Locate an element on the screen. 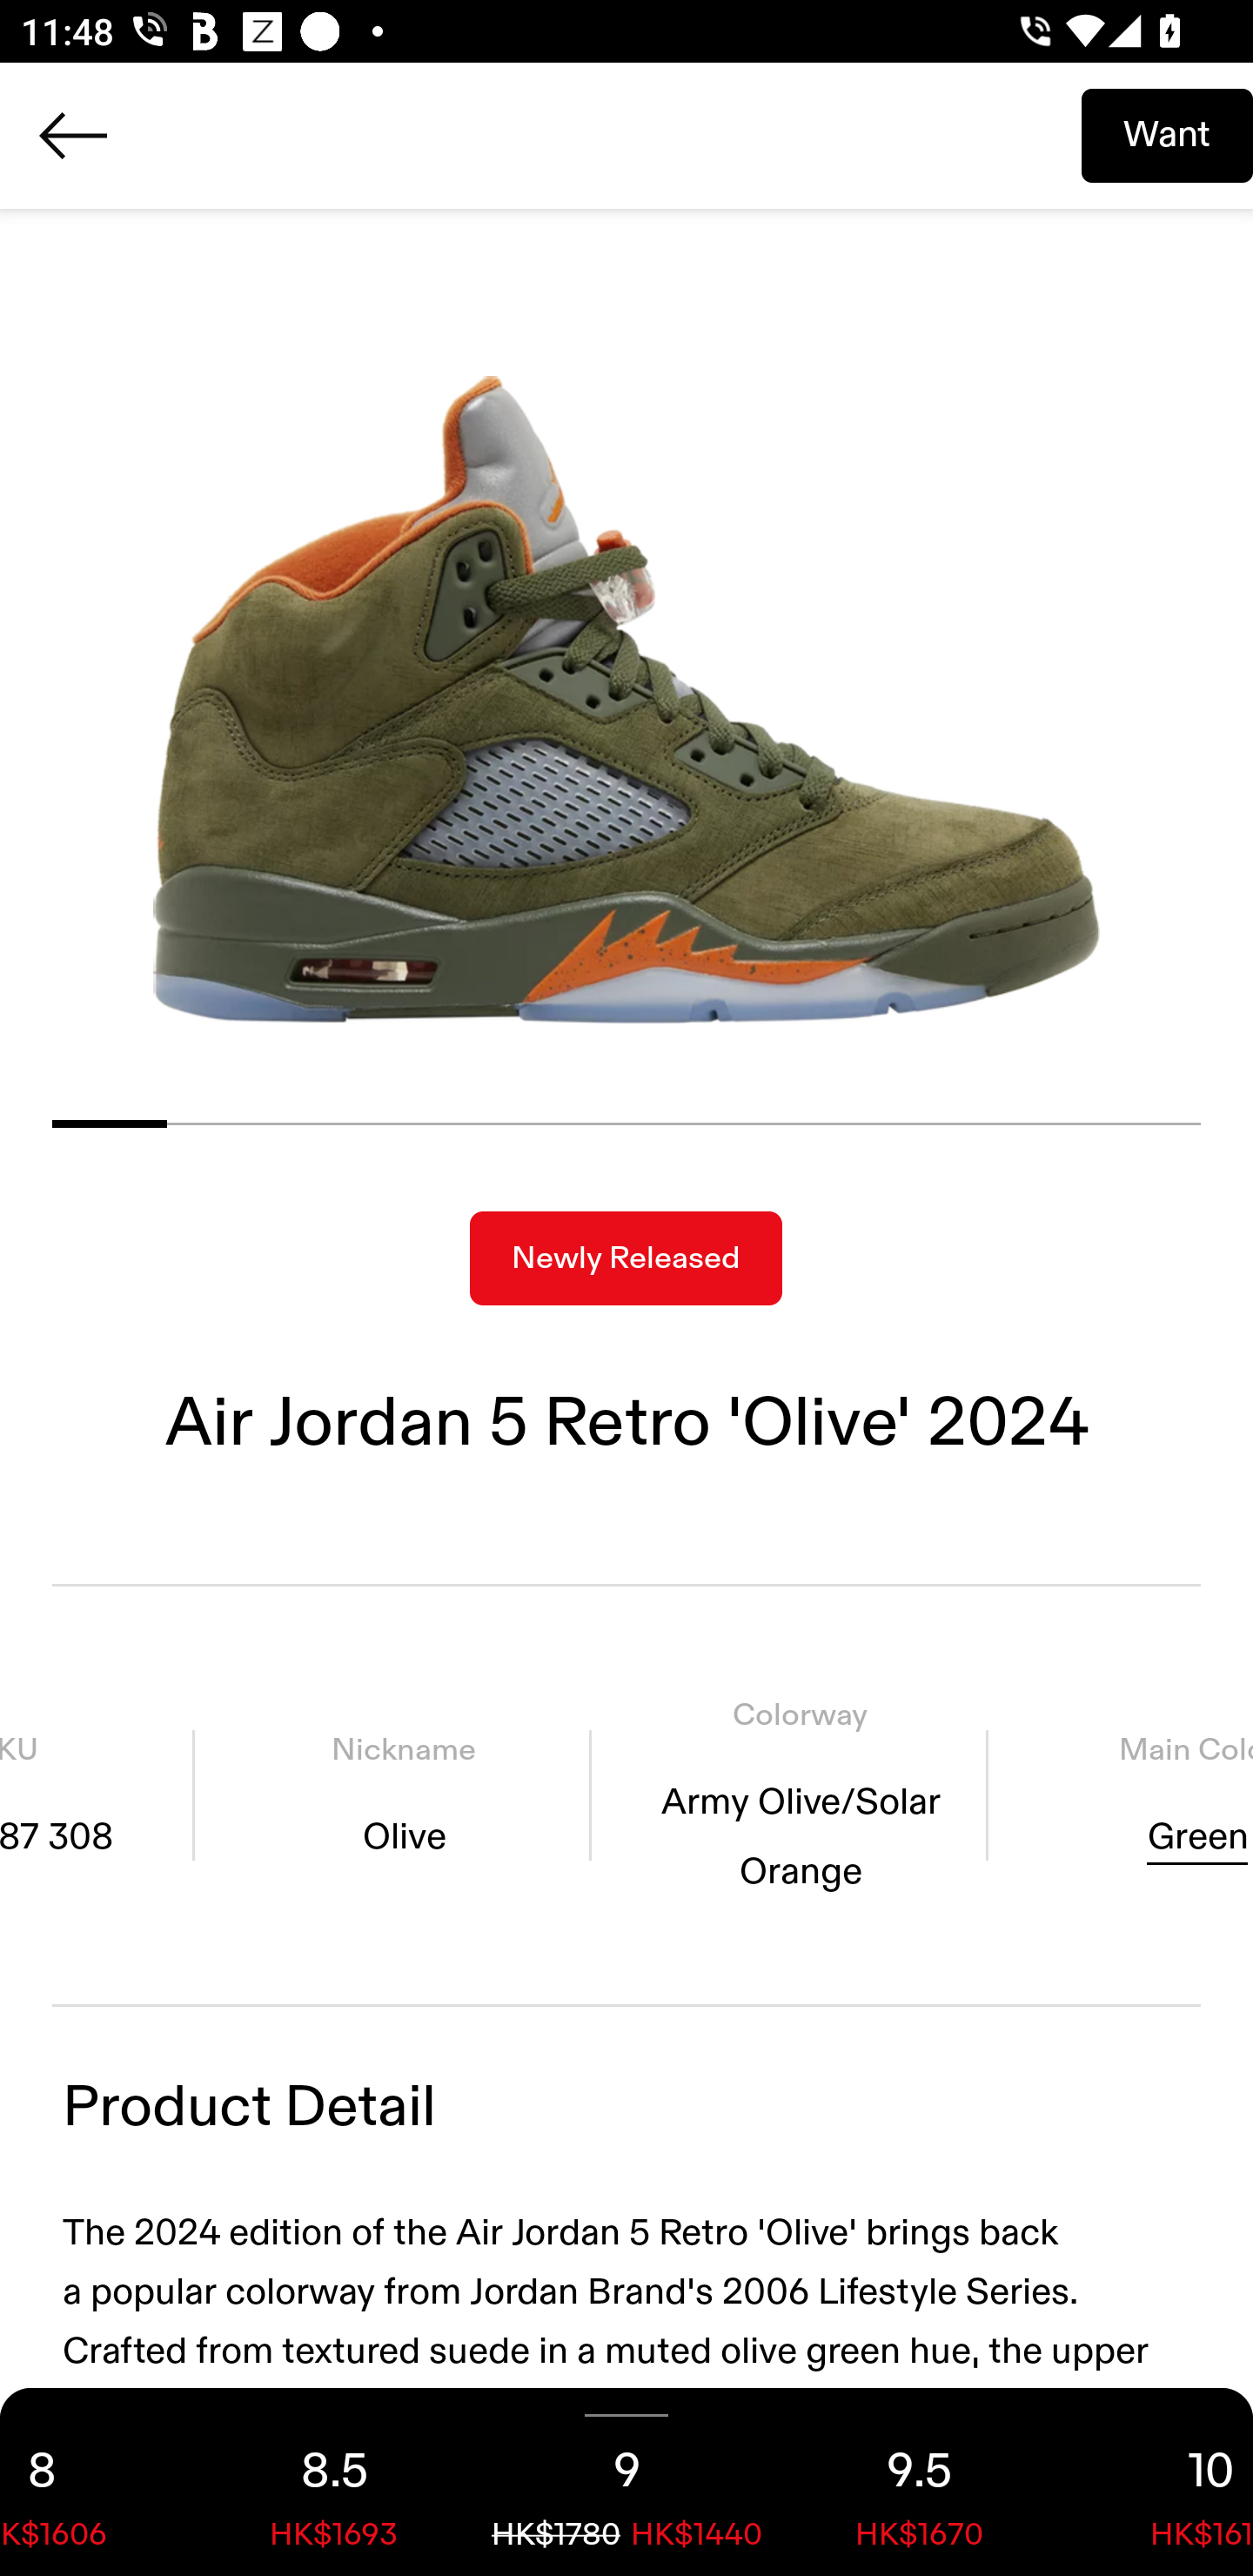 Image resolution: width=1253 pixels, height=2576 pixels. 8 HK$1606 is located at coordinates (94, 2482).